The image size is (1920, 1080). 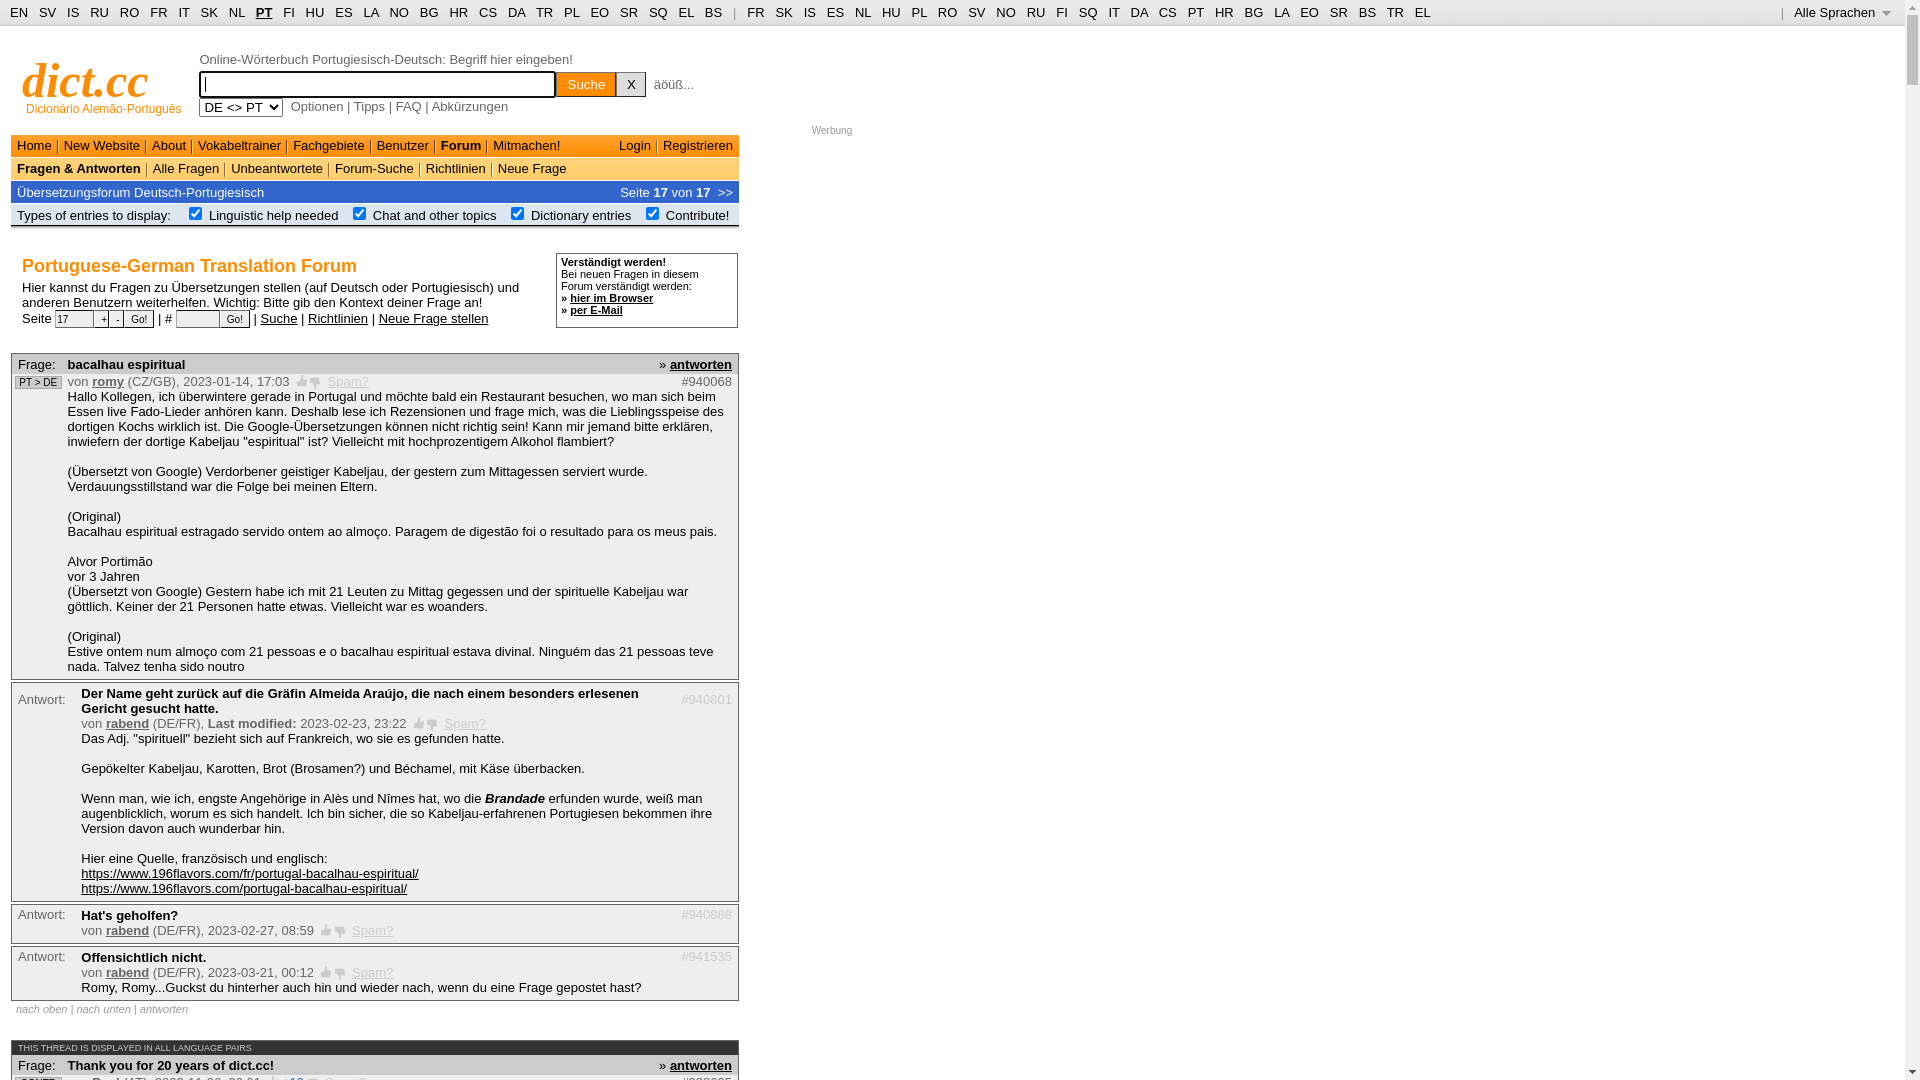 What do you see at coordinates (164, 1009) in the screenshot?
I see `antworten` at bounding box center [164, 1009].